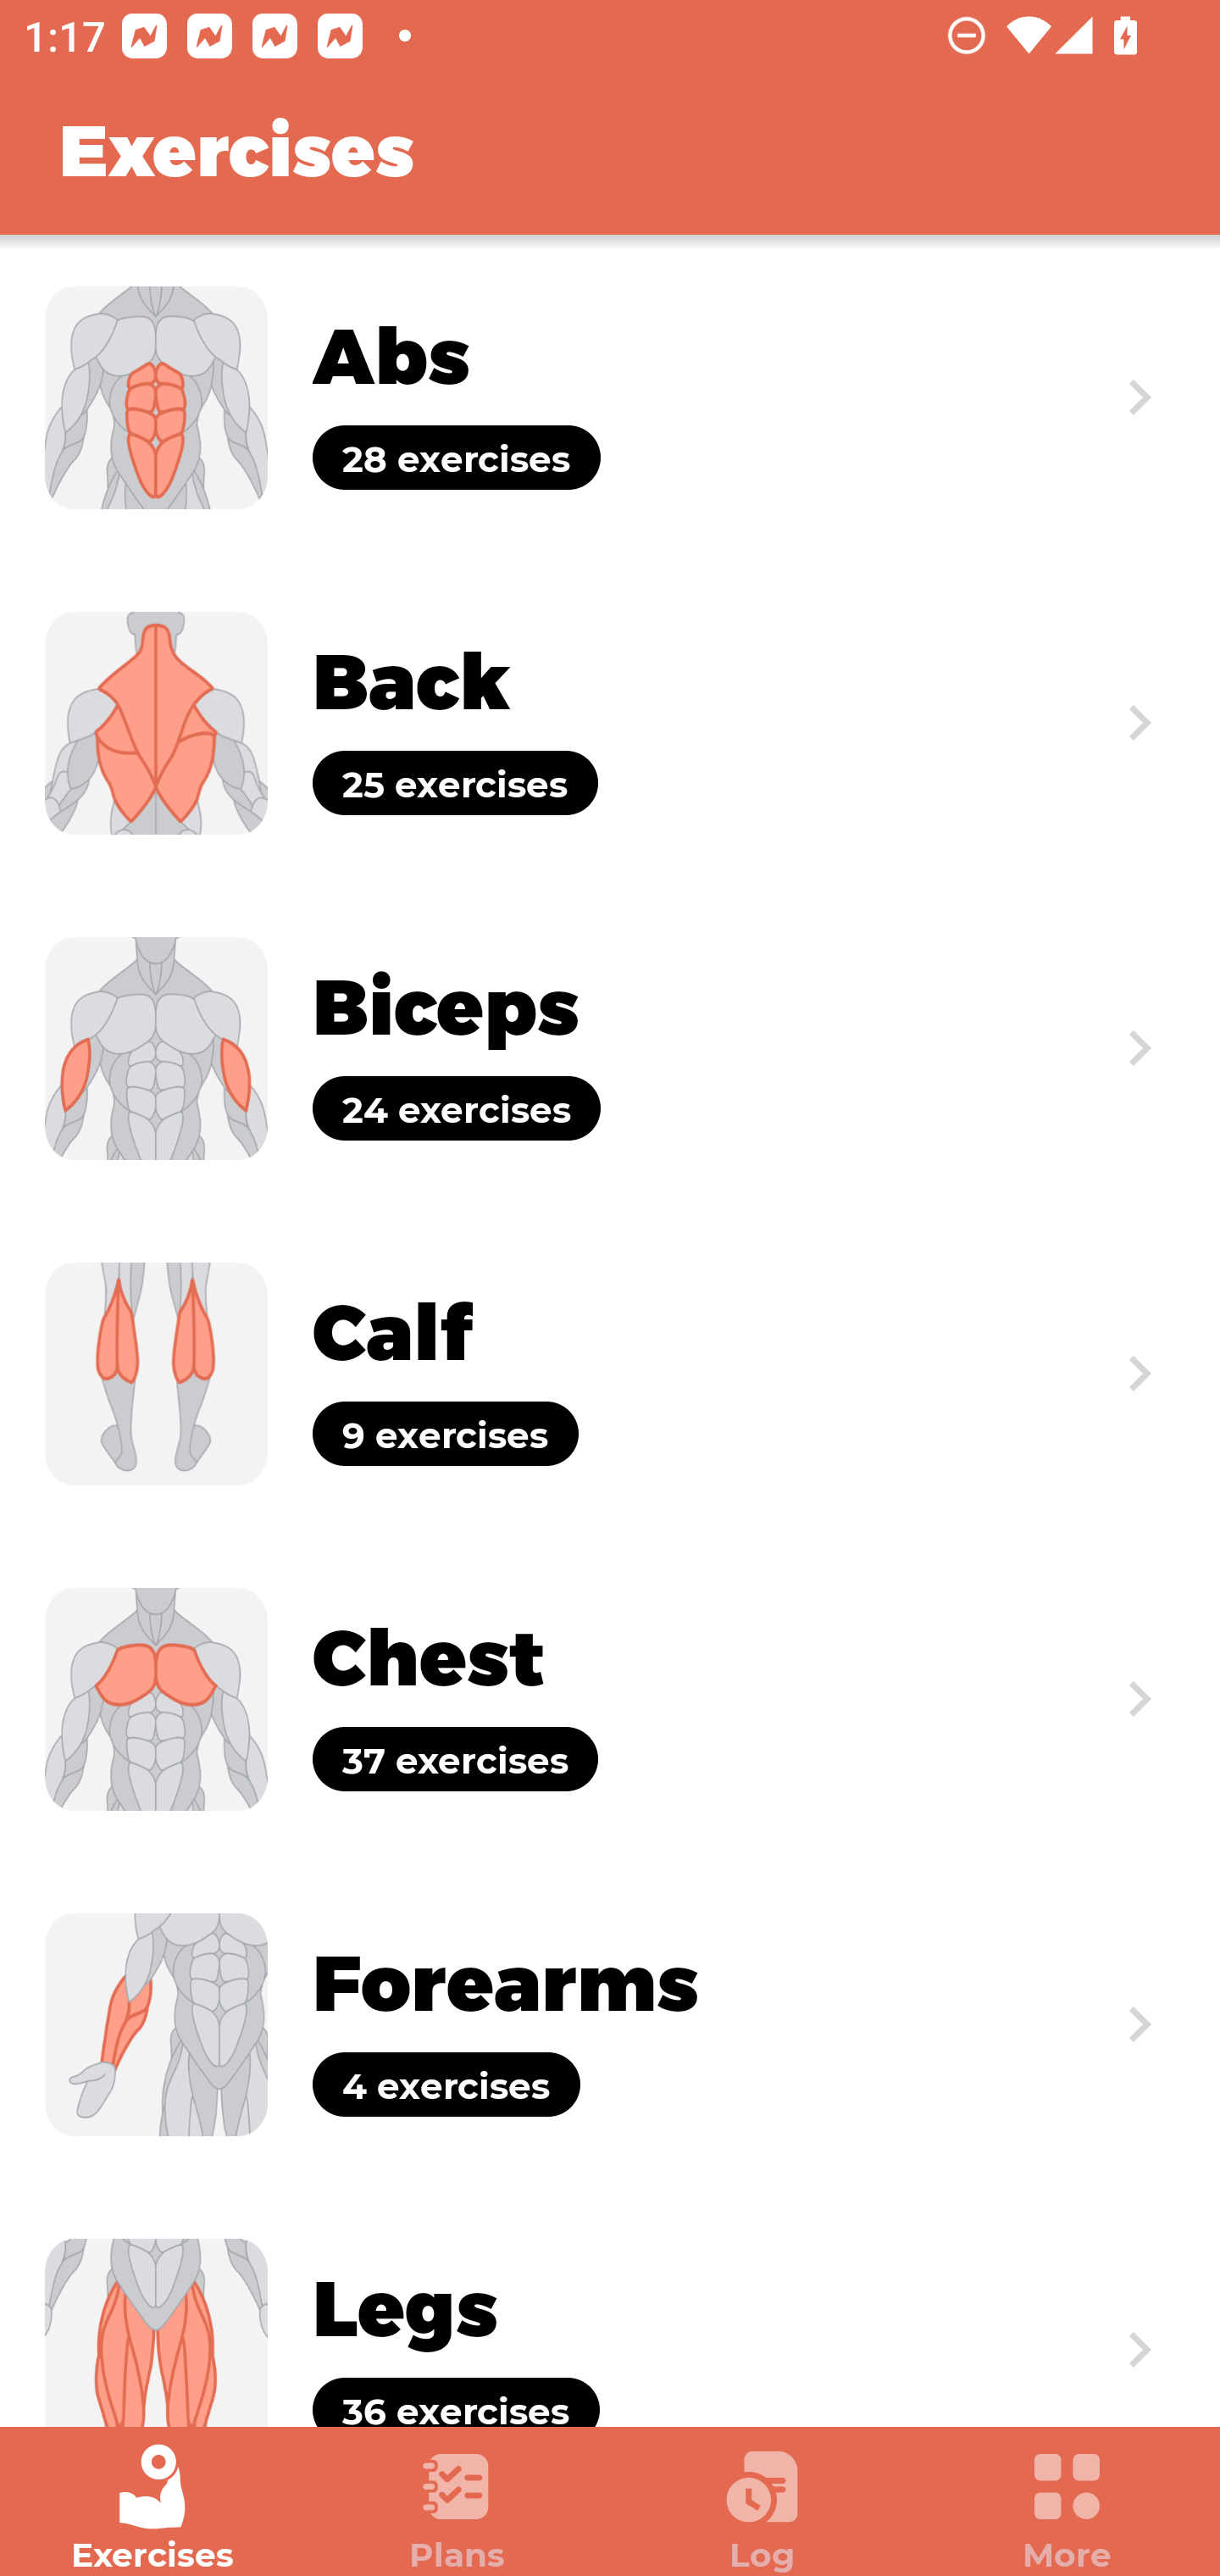 The height and width of the screenshot is (2576, 1220). What do you see at coordinates (610, 397) in the screenshot?
I see `Exercise Abs 28 exercises` at bounding box center [610, 397].